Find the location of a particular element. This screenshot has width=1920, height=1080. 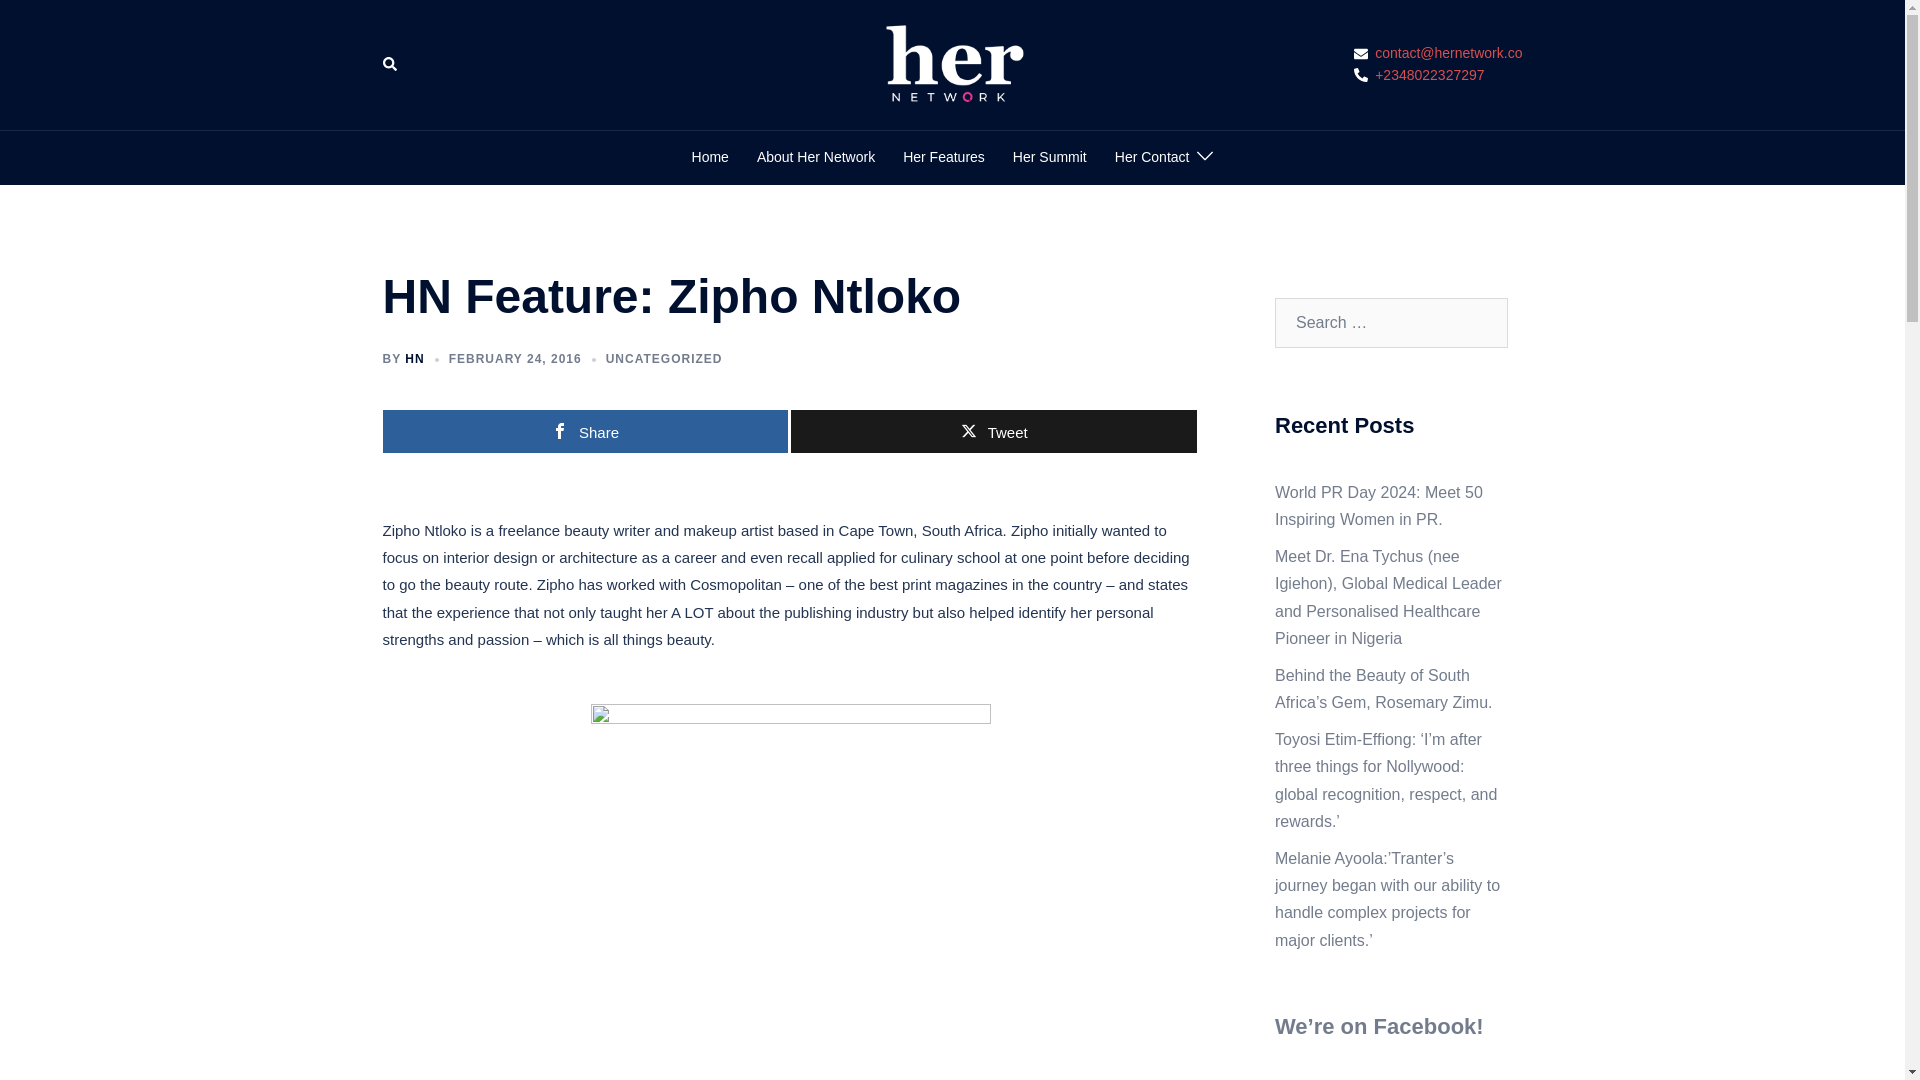

Her Features is located at coordinates (943, 157).